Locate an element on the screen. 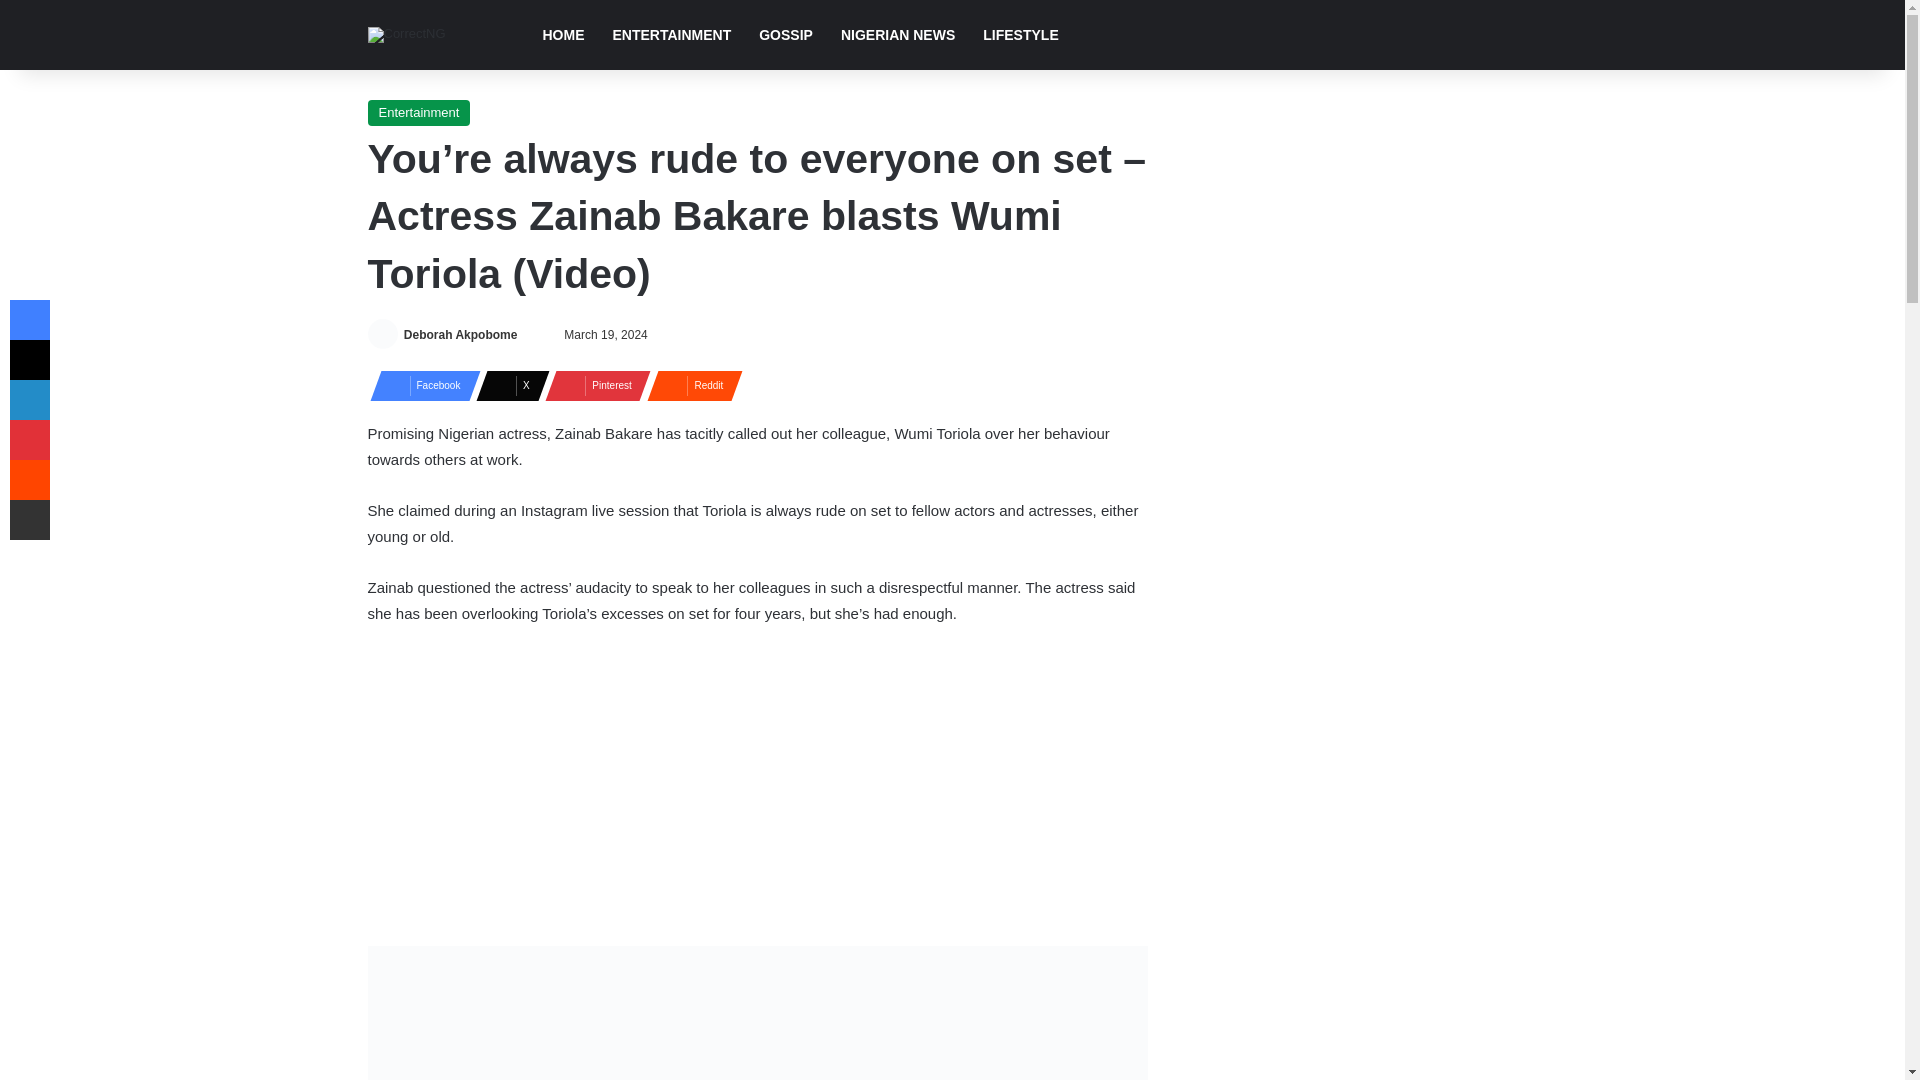 This screenshot has width=1920, height=1080. Facebook is located at coordinates (419, 384).